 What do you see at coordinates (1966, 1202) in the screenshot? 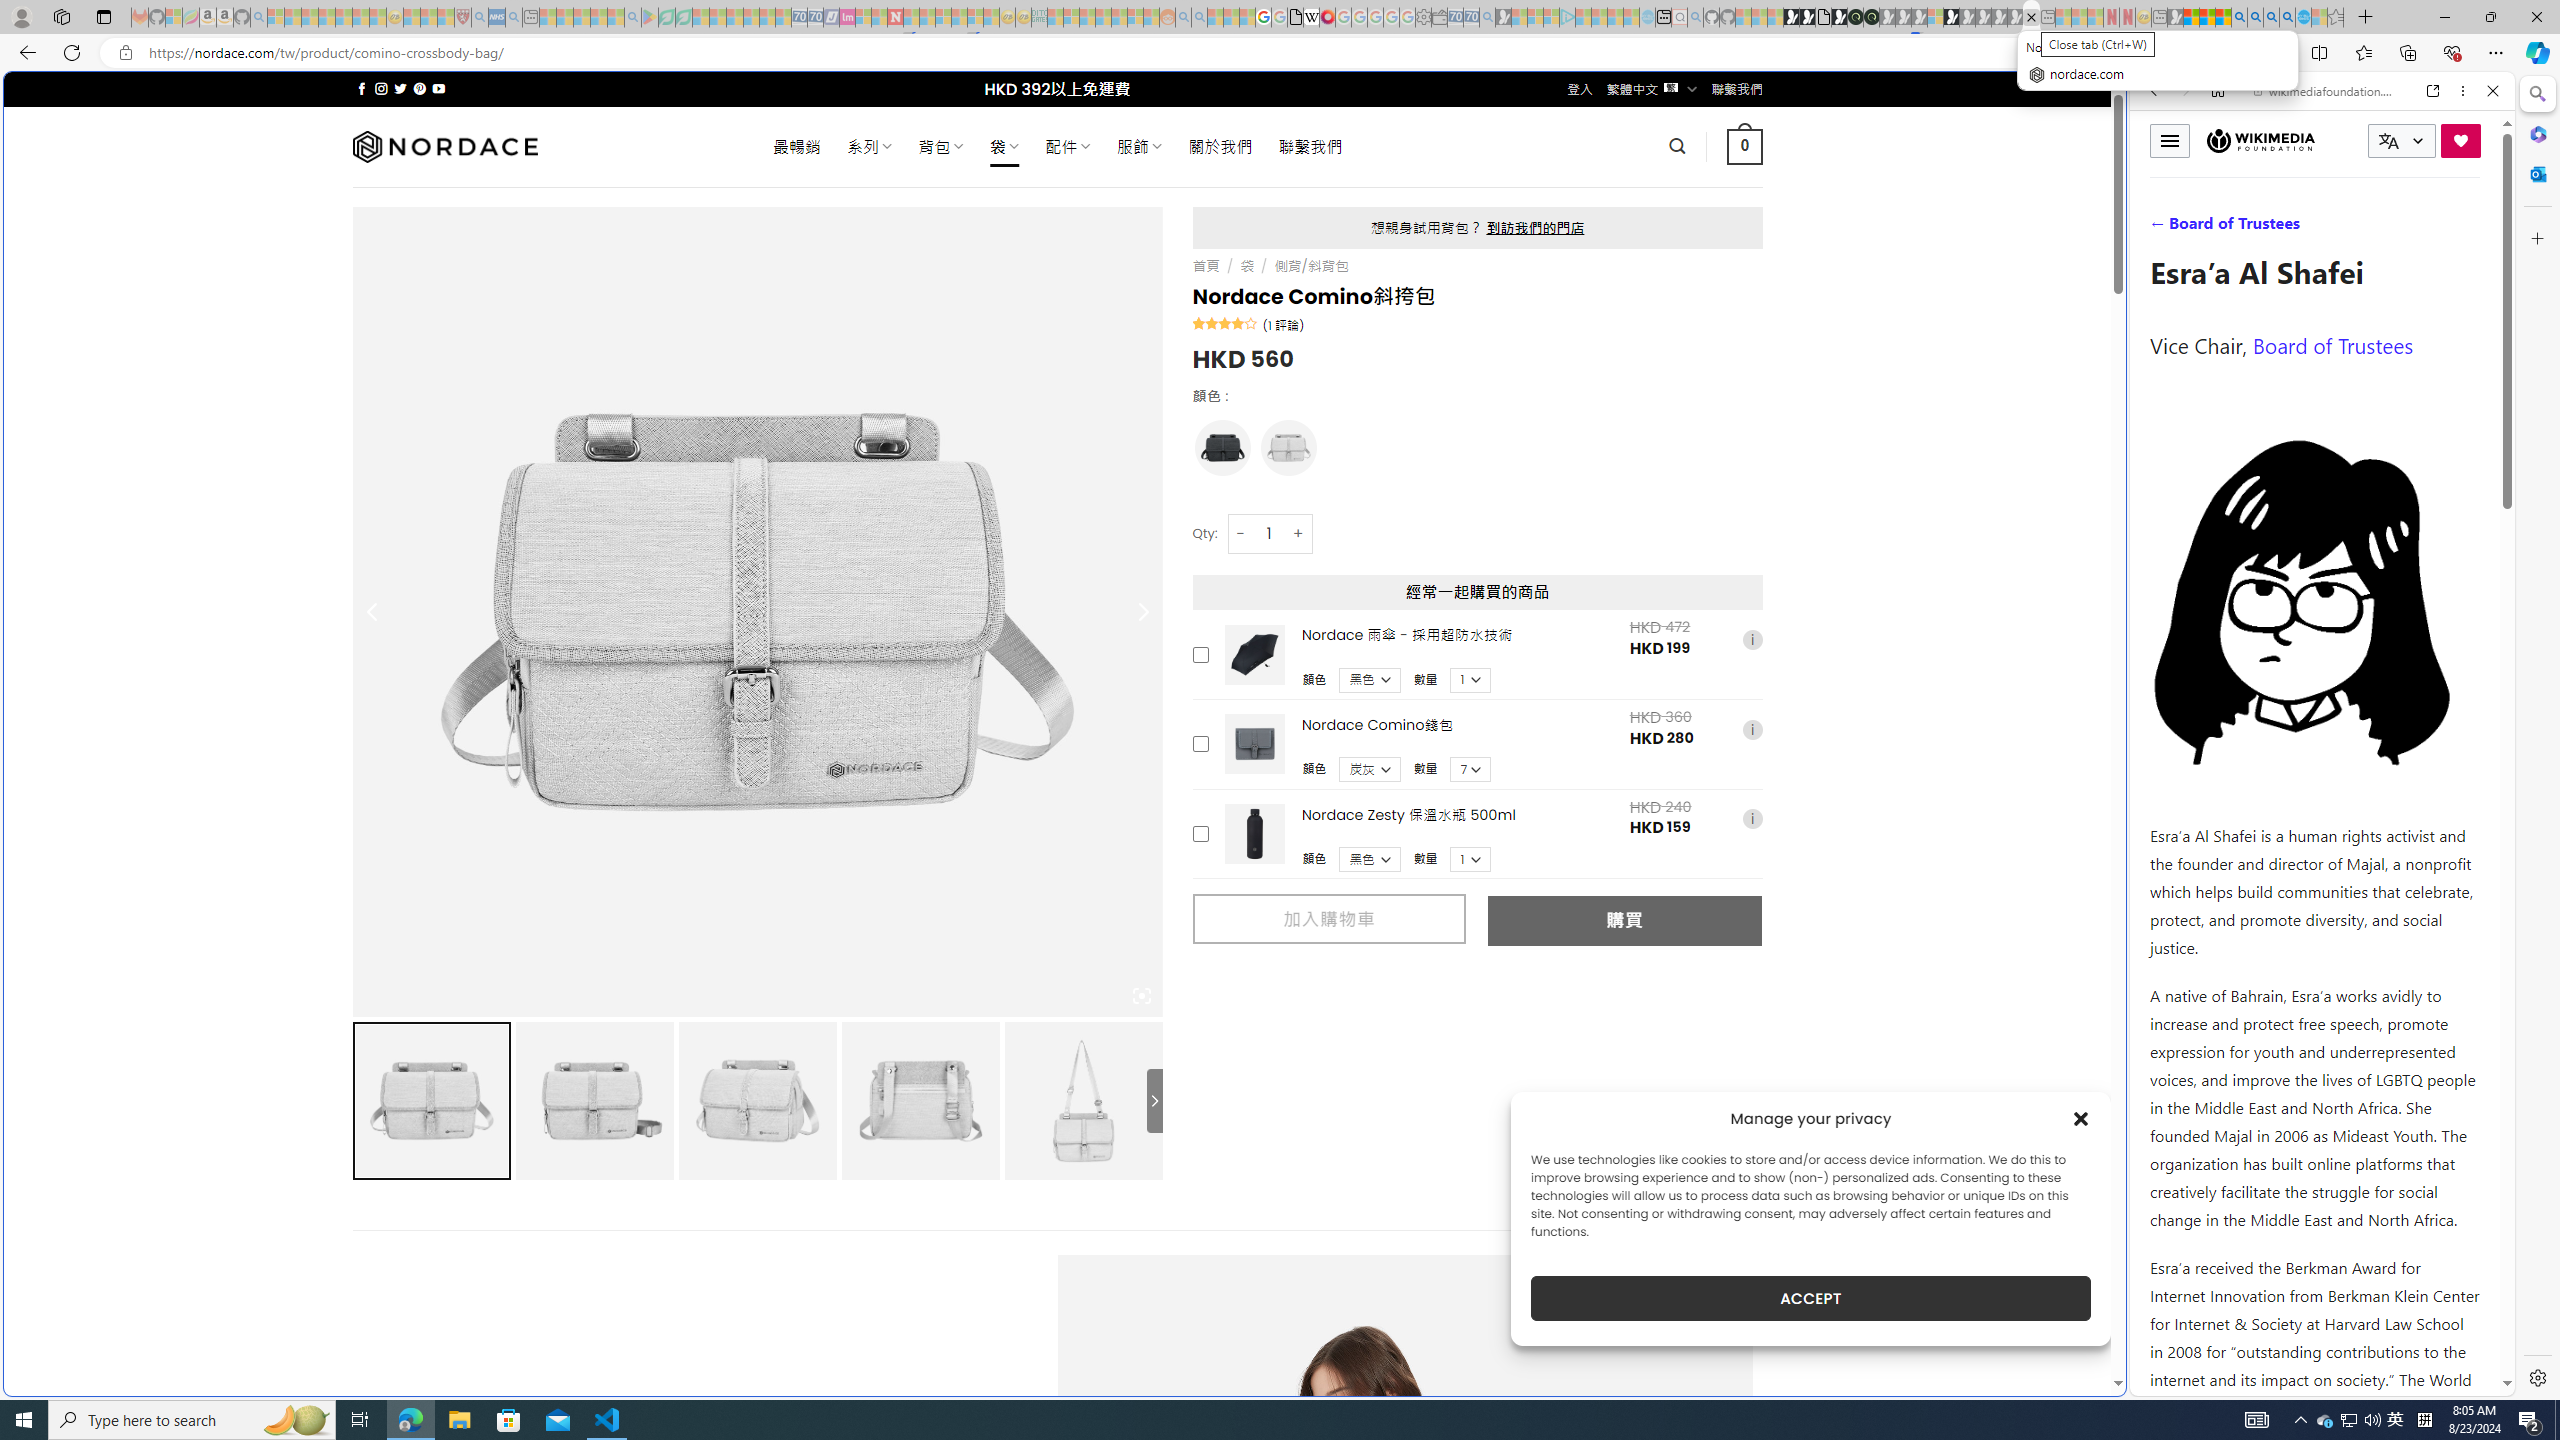
I see `google_privacy_policy_zh-CN.pdf` at bounding box center [1966, 1202].